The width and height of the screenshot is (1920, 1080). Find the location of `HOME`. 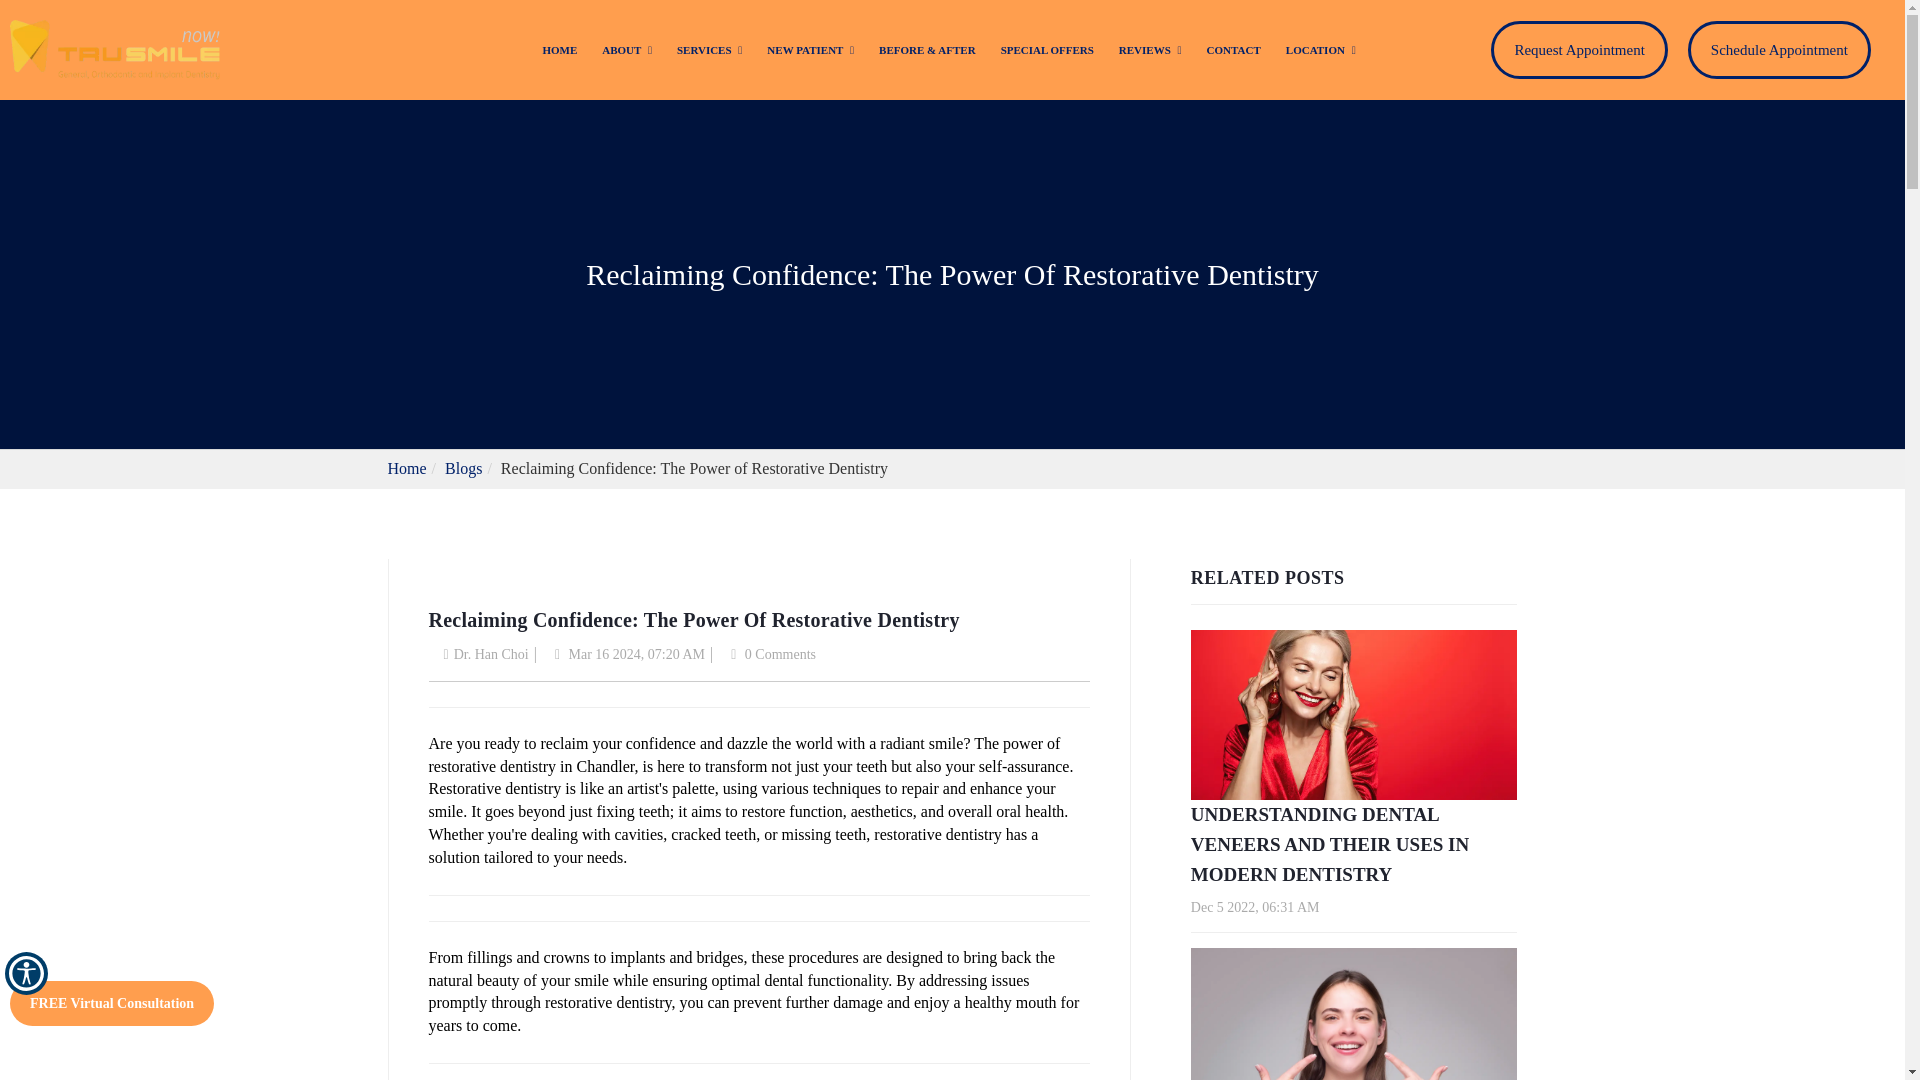

HOME is located at coordinates (559, 51).